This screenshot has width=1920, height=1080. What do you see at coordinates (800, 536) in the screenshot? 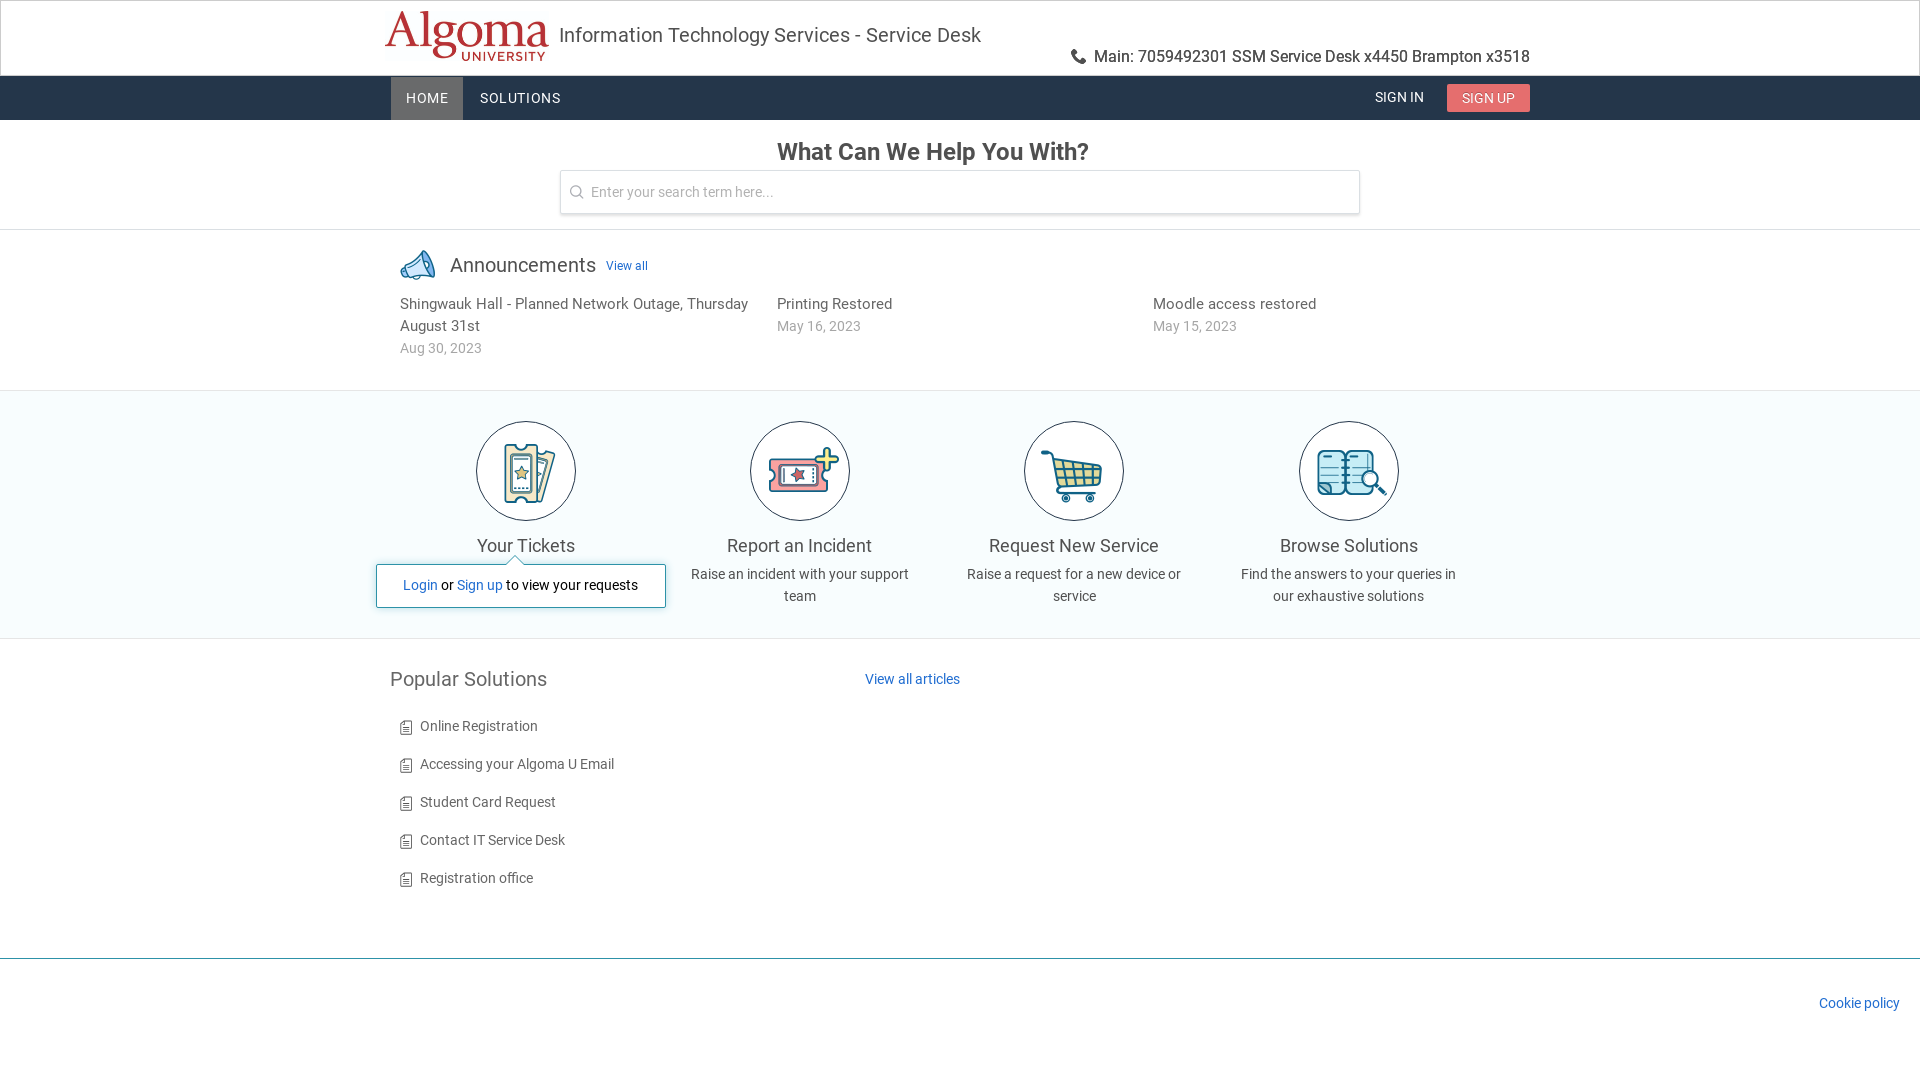
I see `Report an Incident
Raise an incident with your support team` at bounding box center [800, 536].